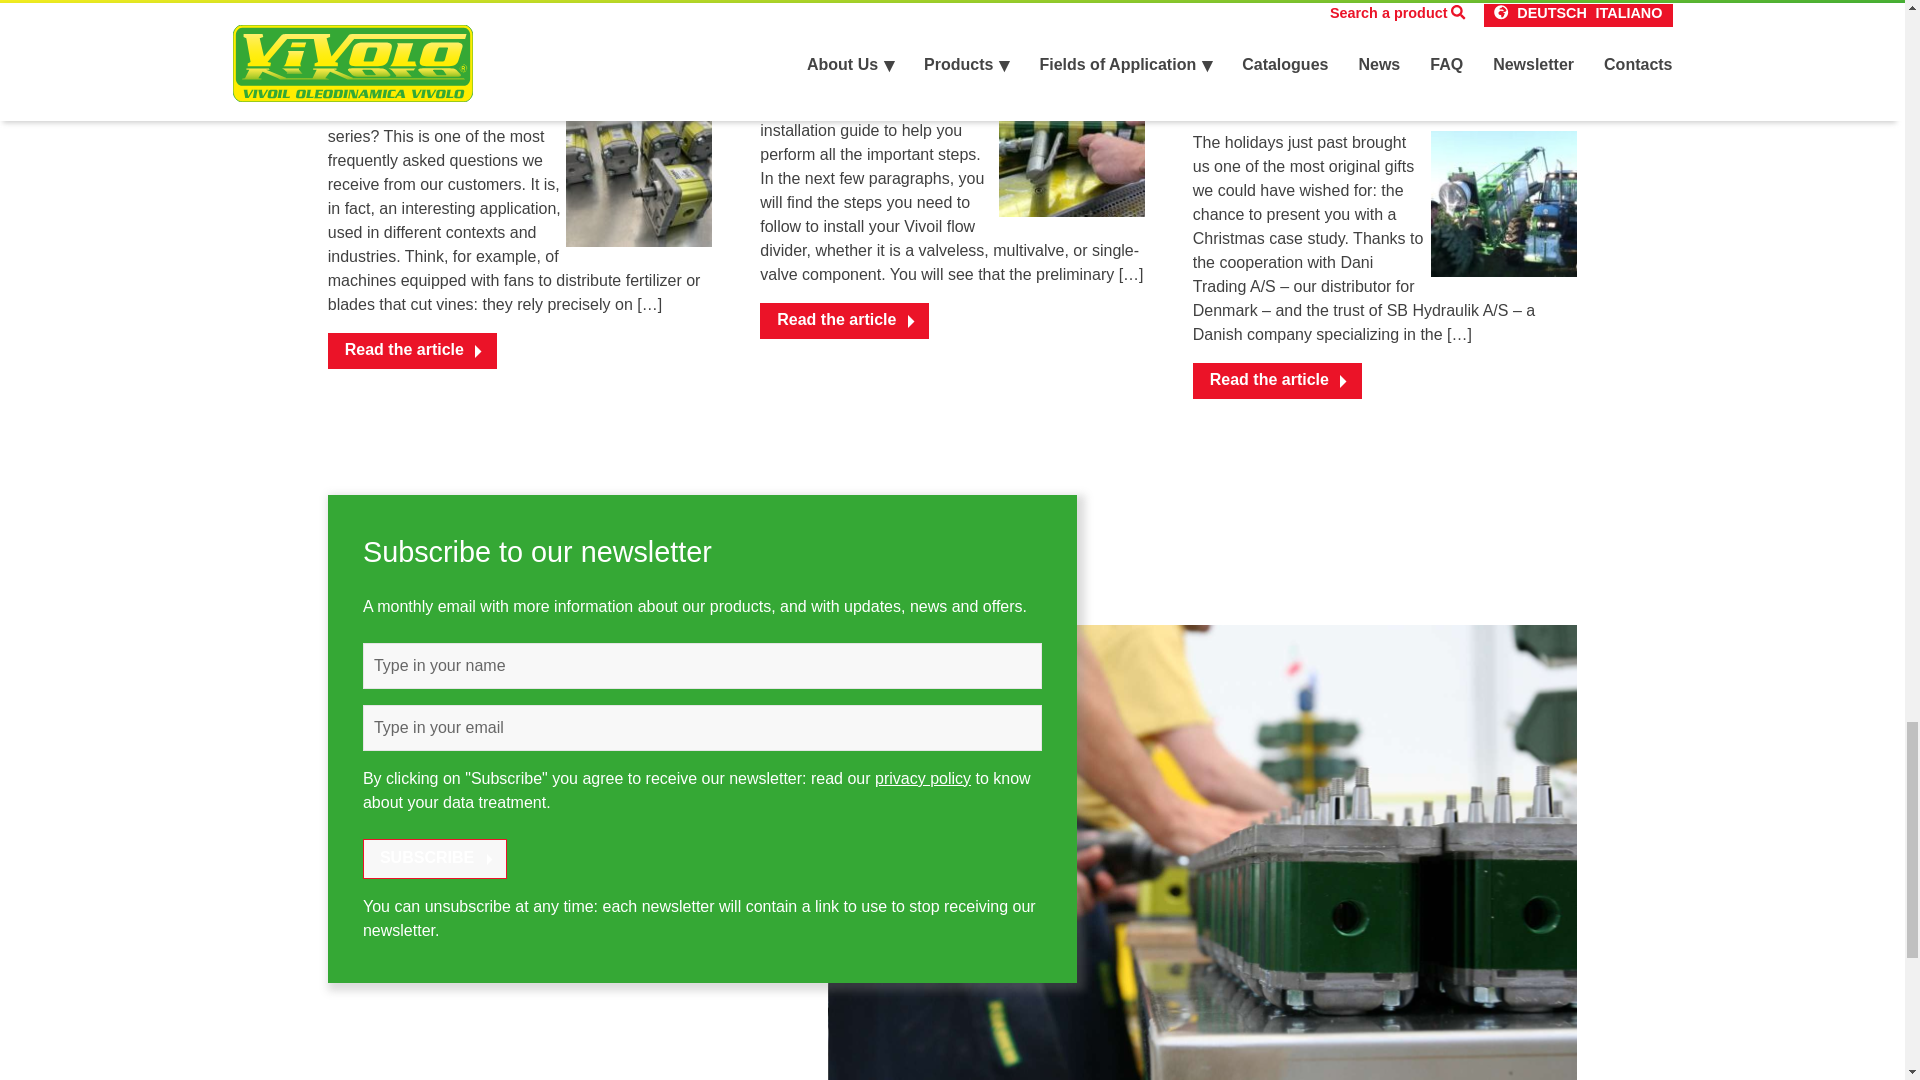 This screenshot has width=1920, height=1080. What do you see at coordinates (950, 42) in the screenshot?
I see `How to install Vivoil flow dividers` at bounding box center [950, 42].